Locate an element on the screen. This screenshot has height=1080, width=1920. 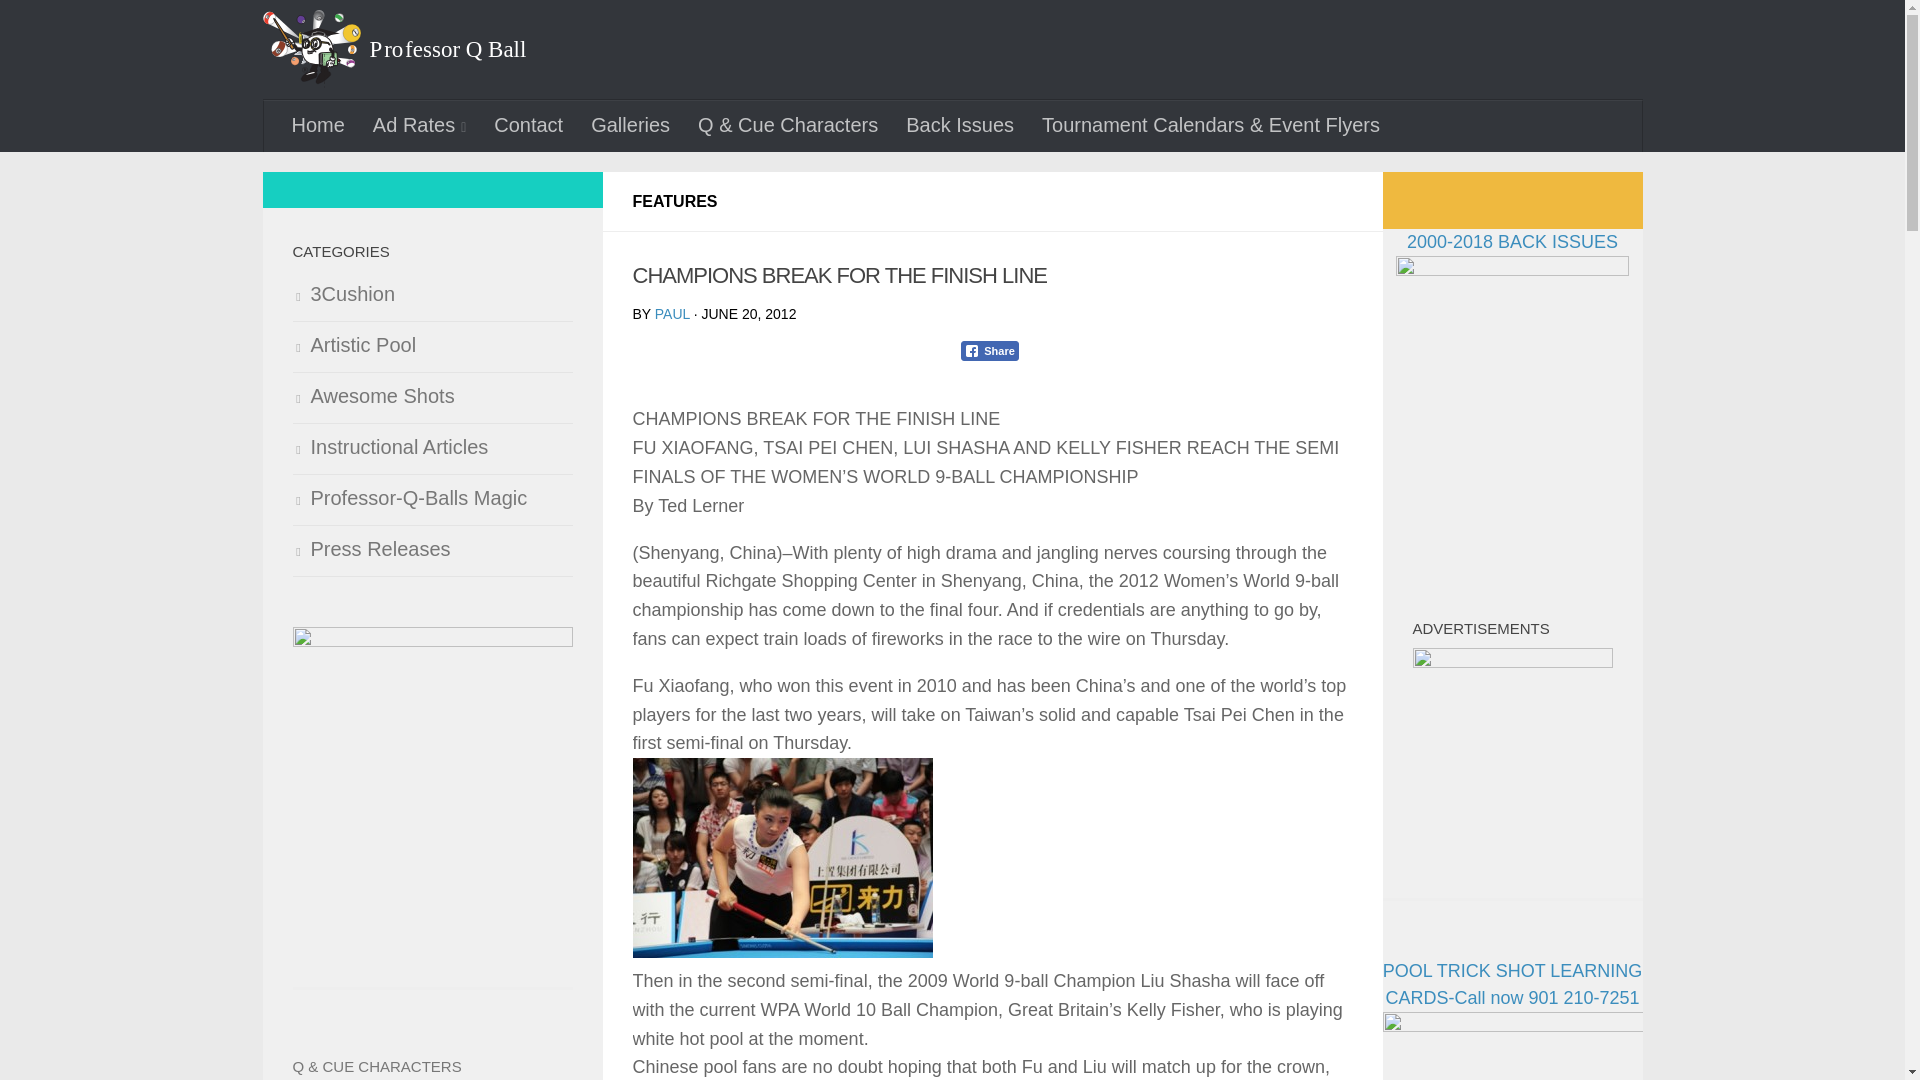
PAUL is located at coordinates (672, 313).